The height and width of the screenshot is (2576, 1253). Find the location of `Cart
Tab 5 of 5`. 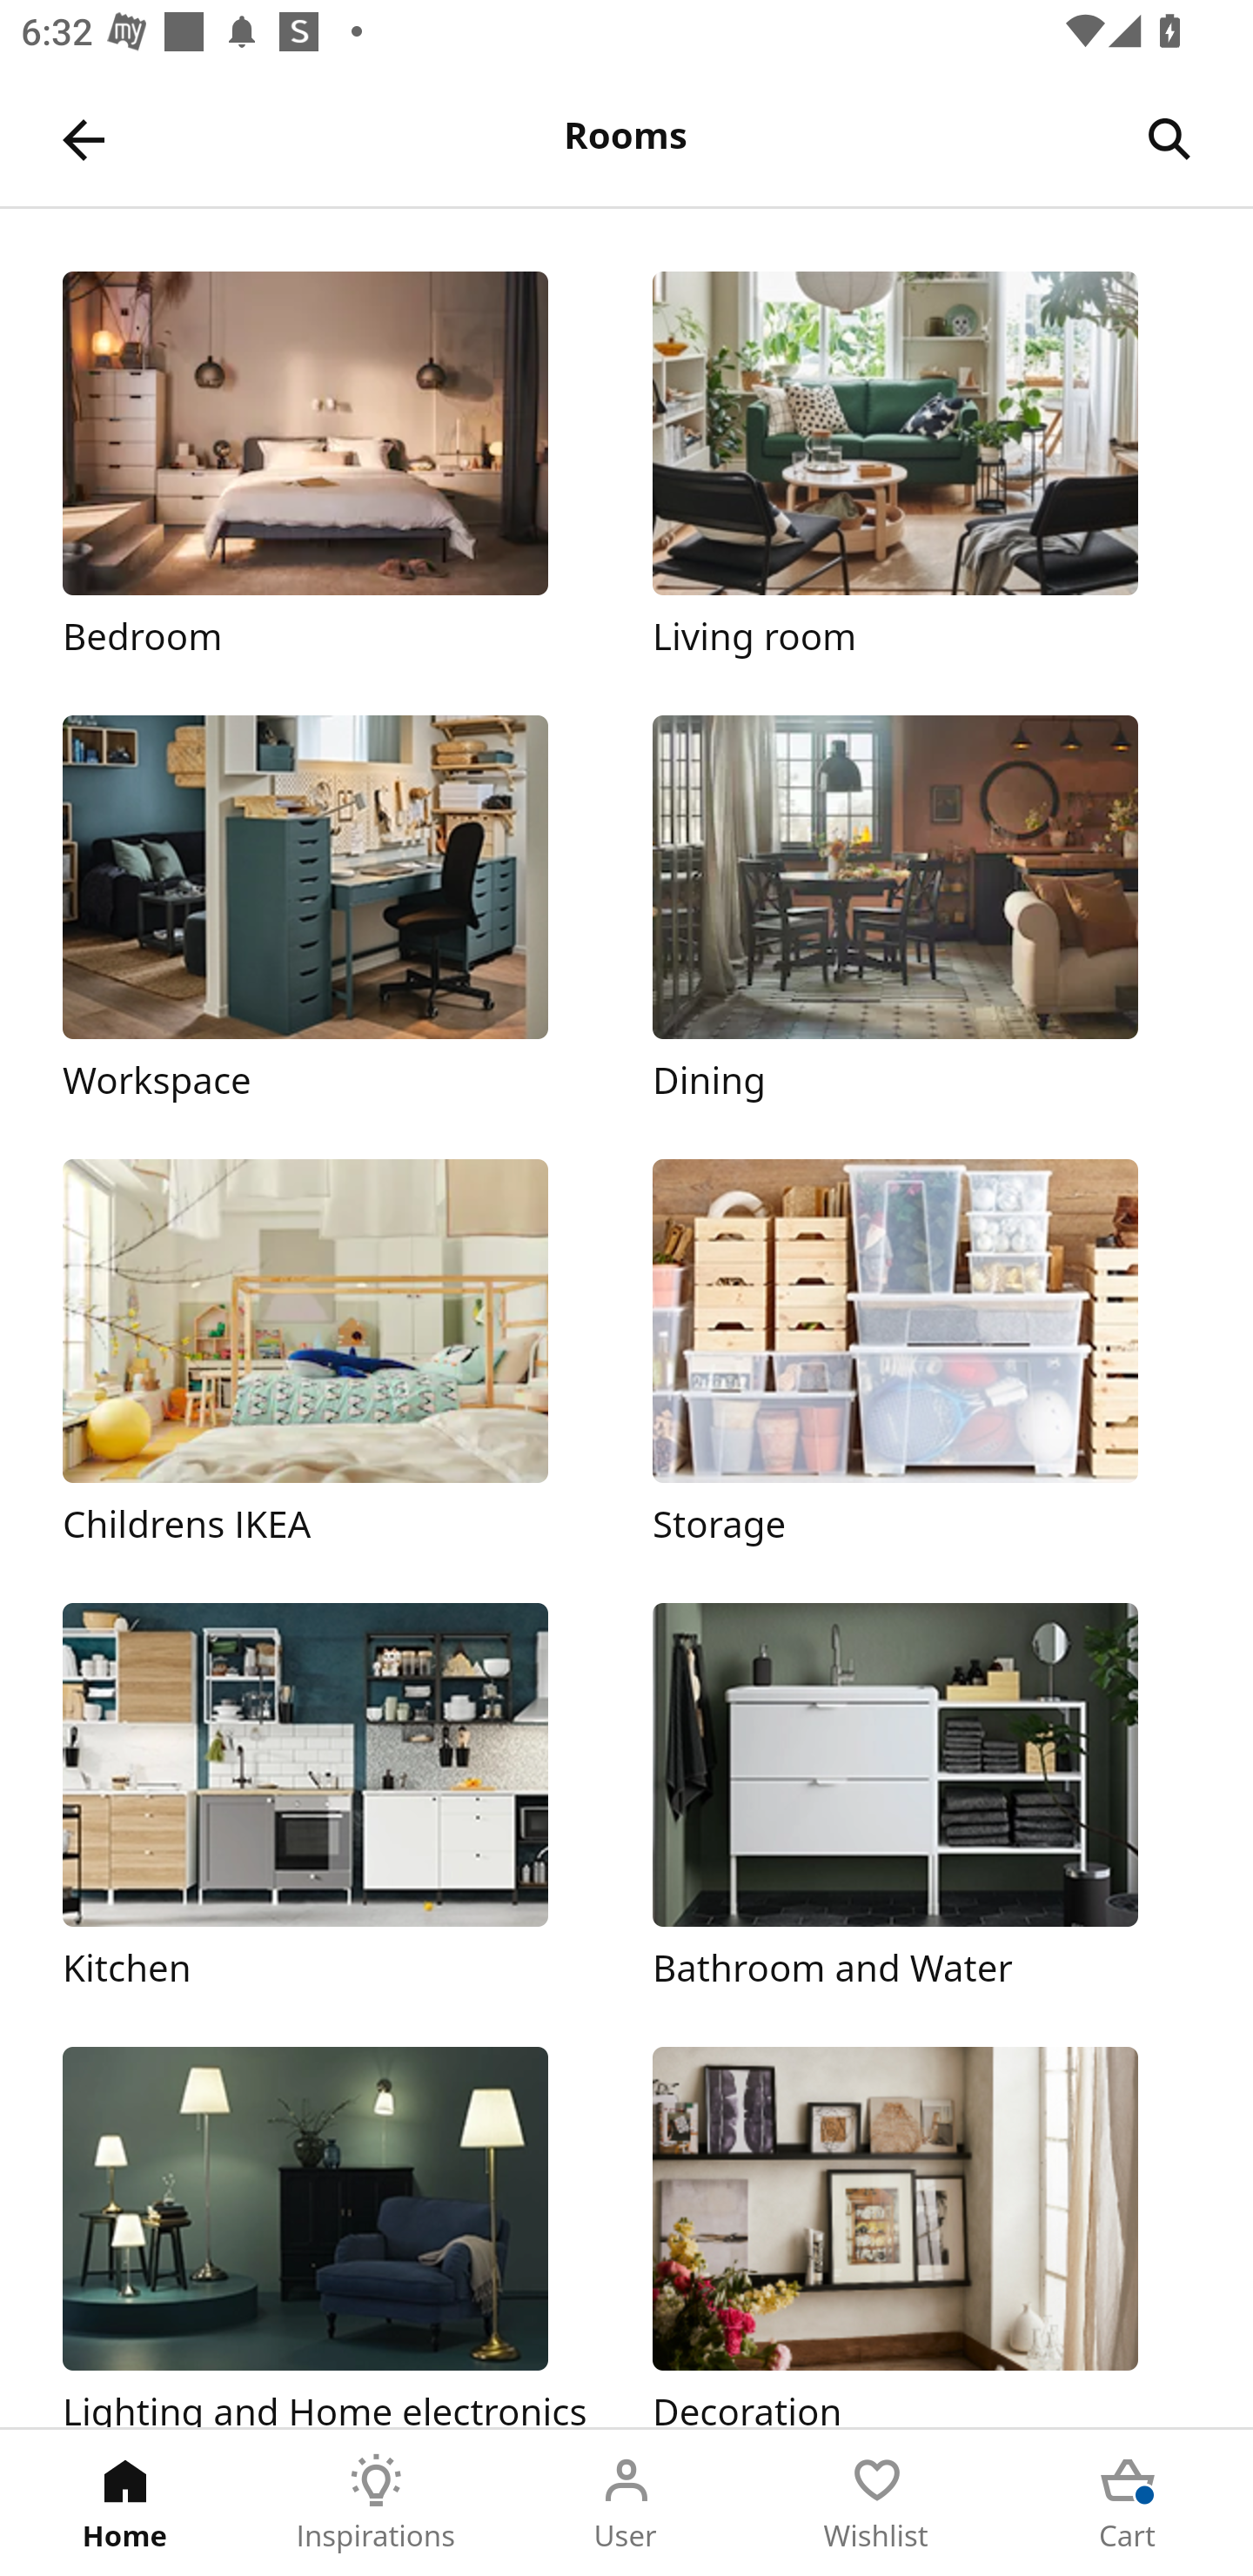

Cart
Tab 5 of 5 is located at coordinates (1128, 2503).